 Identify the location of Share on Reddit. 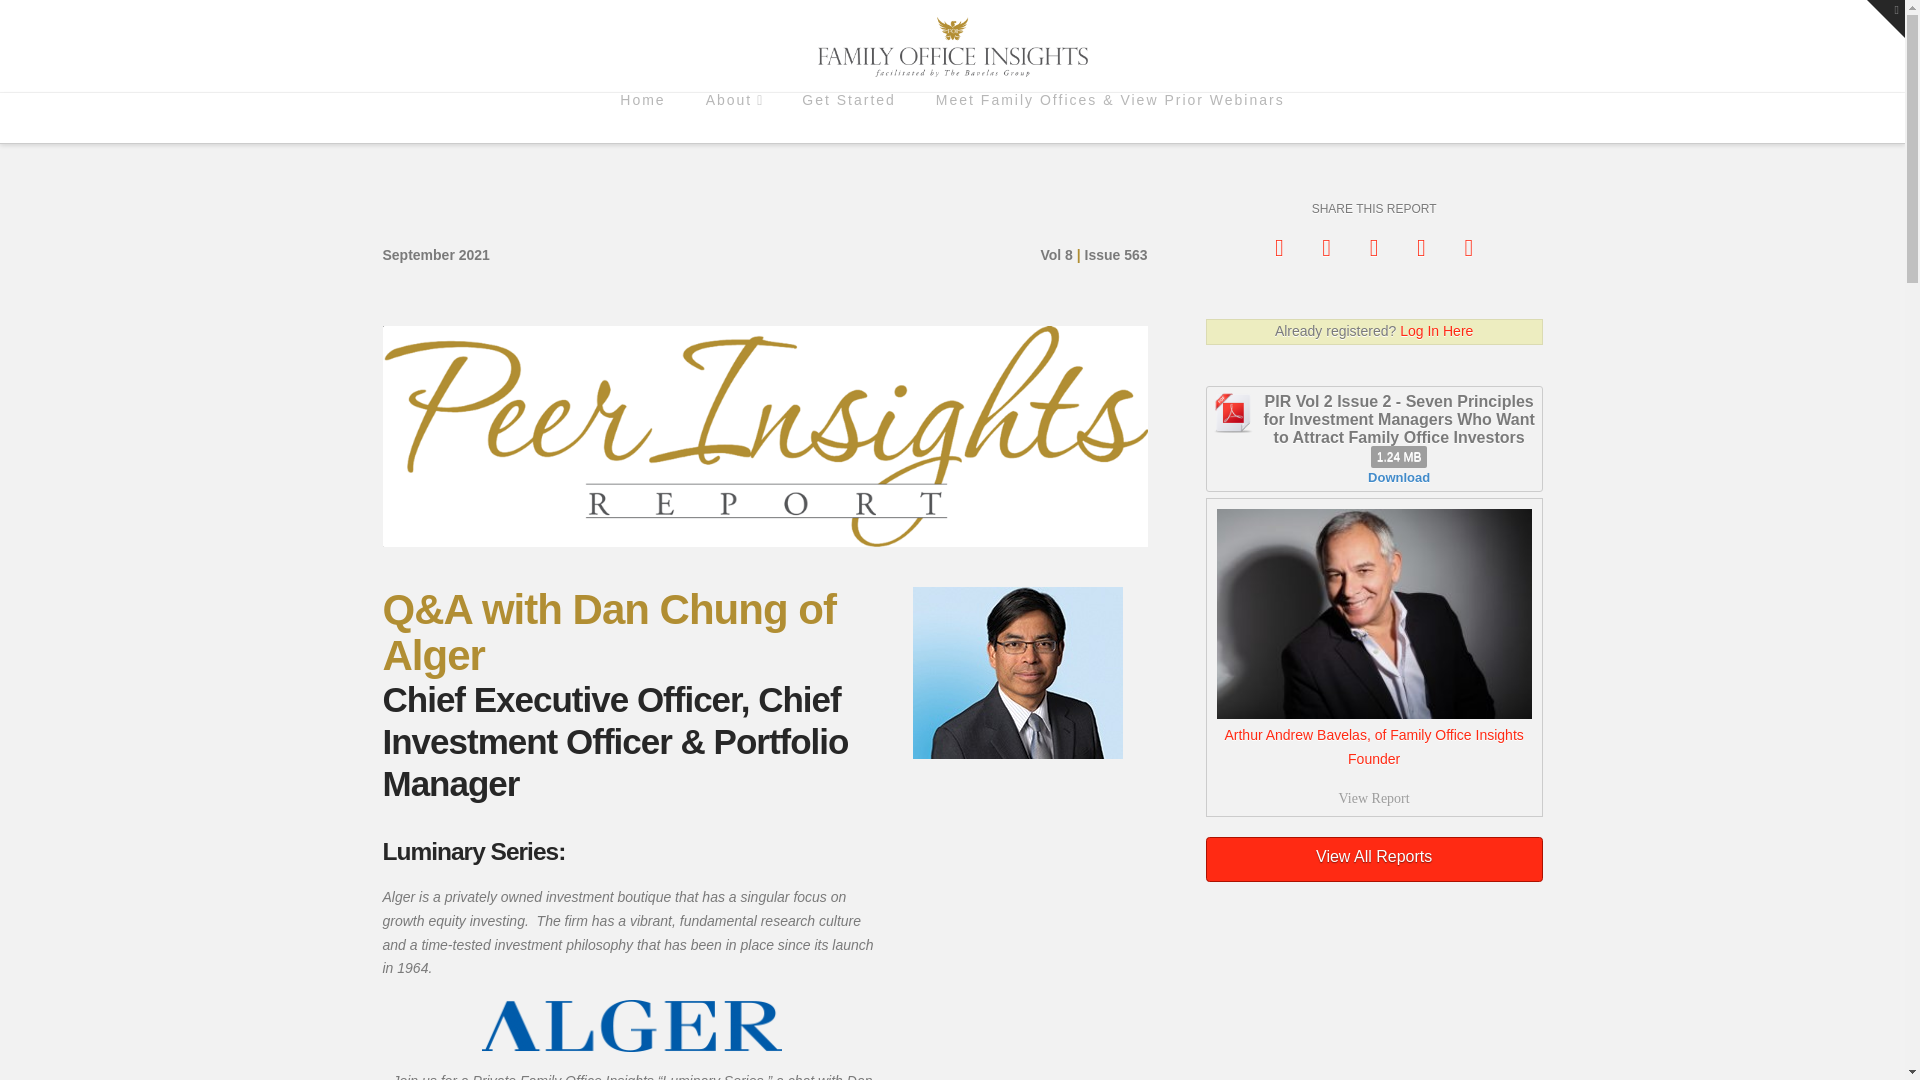
(1421, 247).